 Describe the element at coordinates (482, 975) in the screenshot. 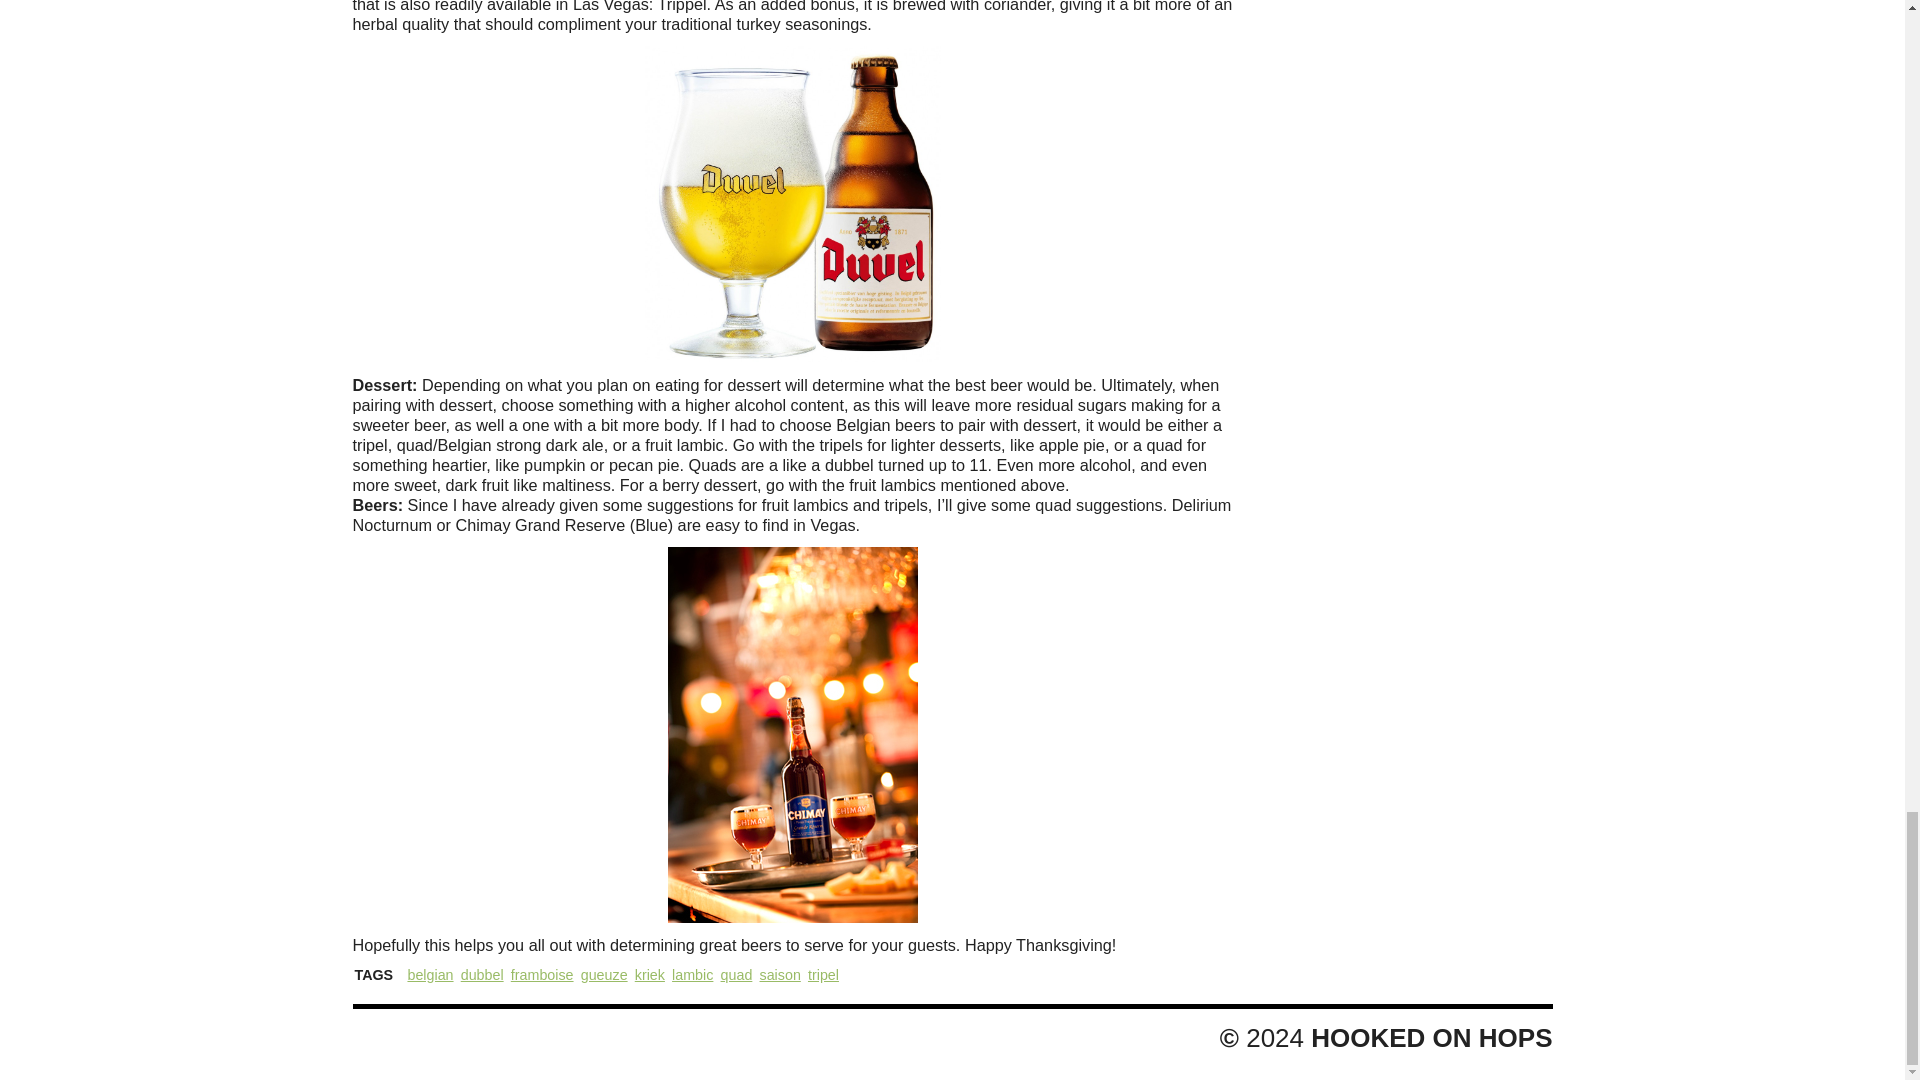

I see `dubbel` at that location.